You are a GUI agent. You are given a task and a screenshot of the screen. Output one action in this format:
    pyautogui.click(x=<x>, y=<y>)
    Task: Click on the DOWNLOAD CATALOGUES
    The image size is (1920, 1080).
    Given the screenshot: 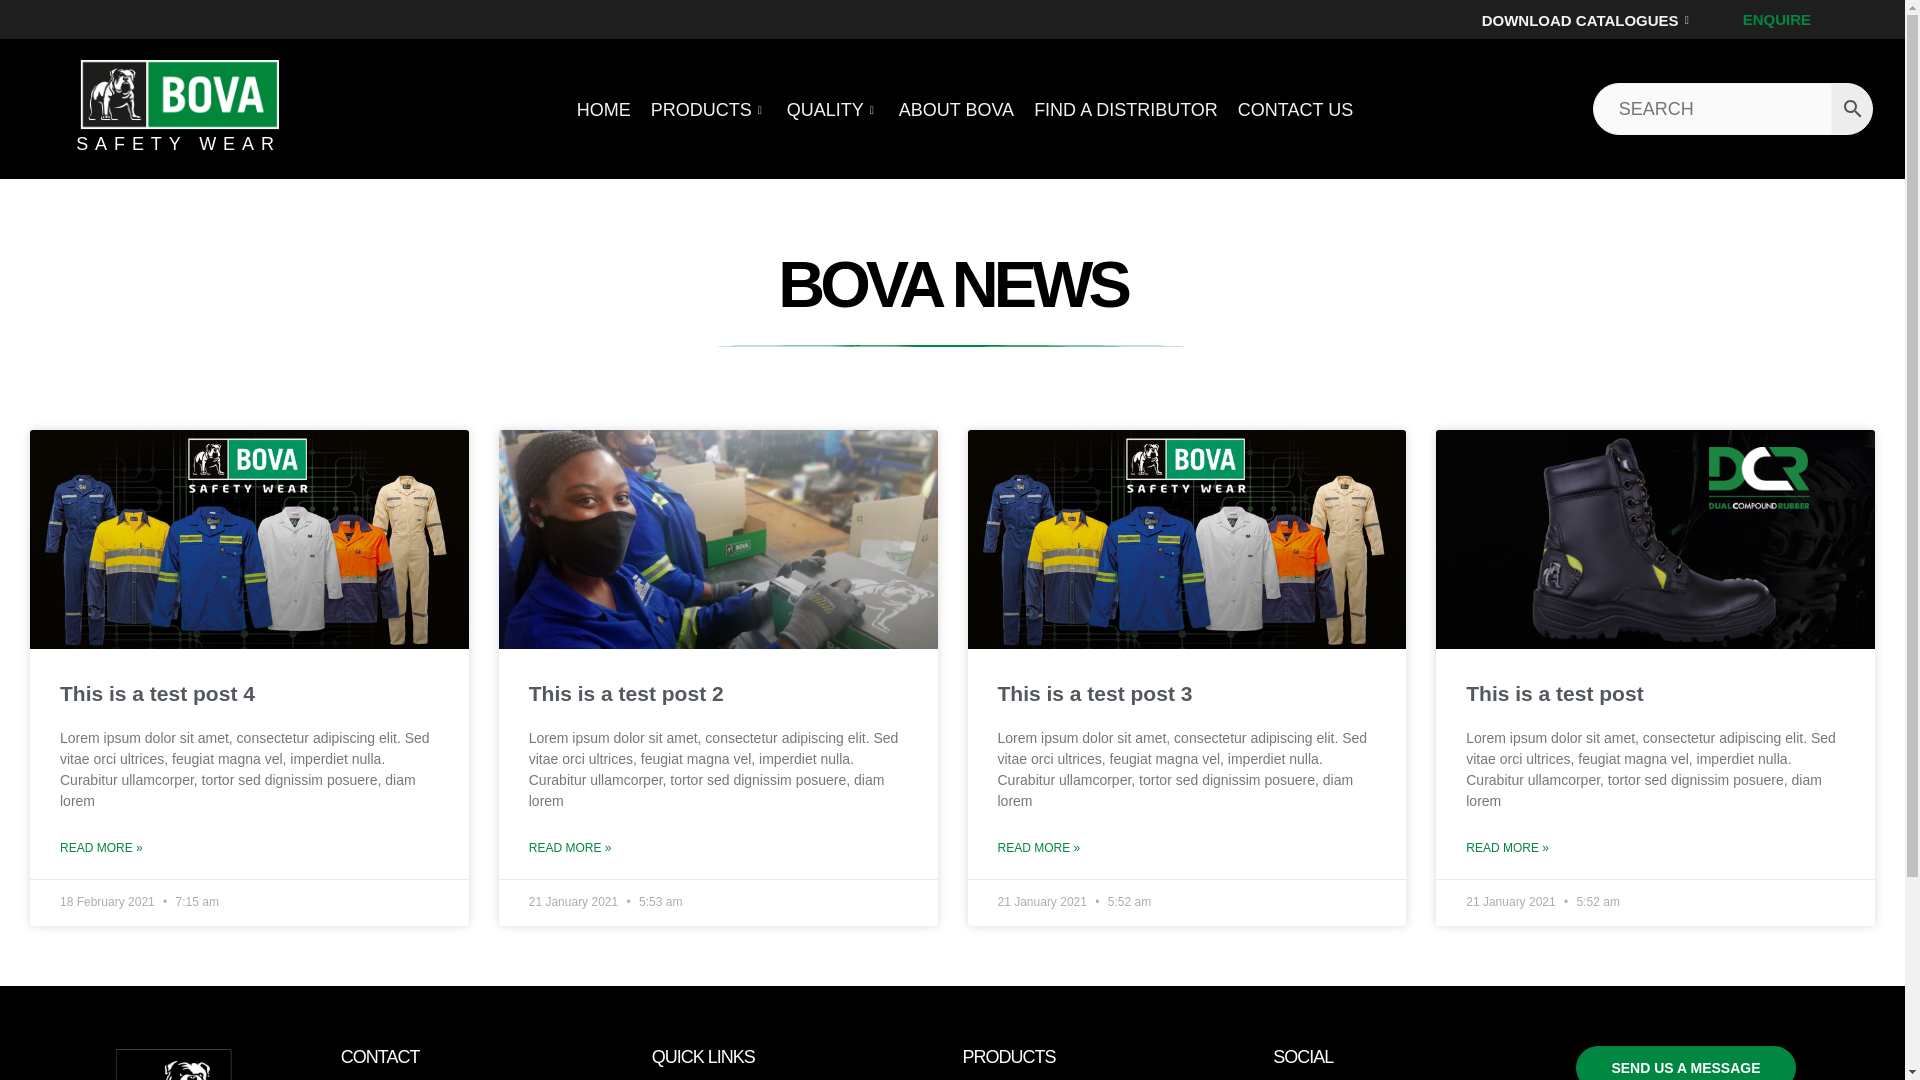 What is the action you would take?
    pyautogui.click(x=1588, y=30)
    